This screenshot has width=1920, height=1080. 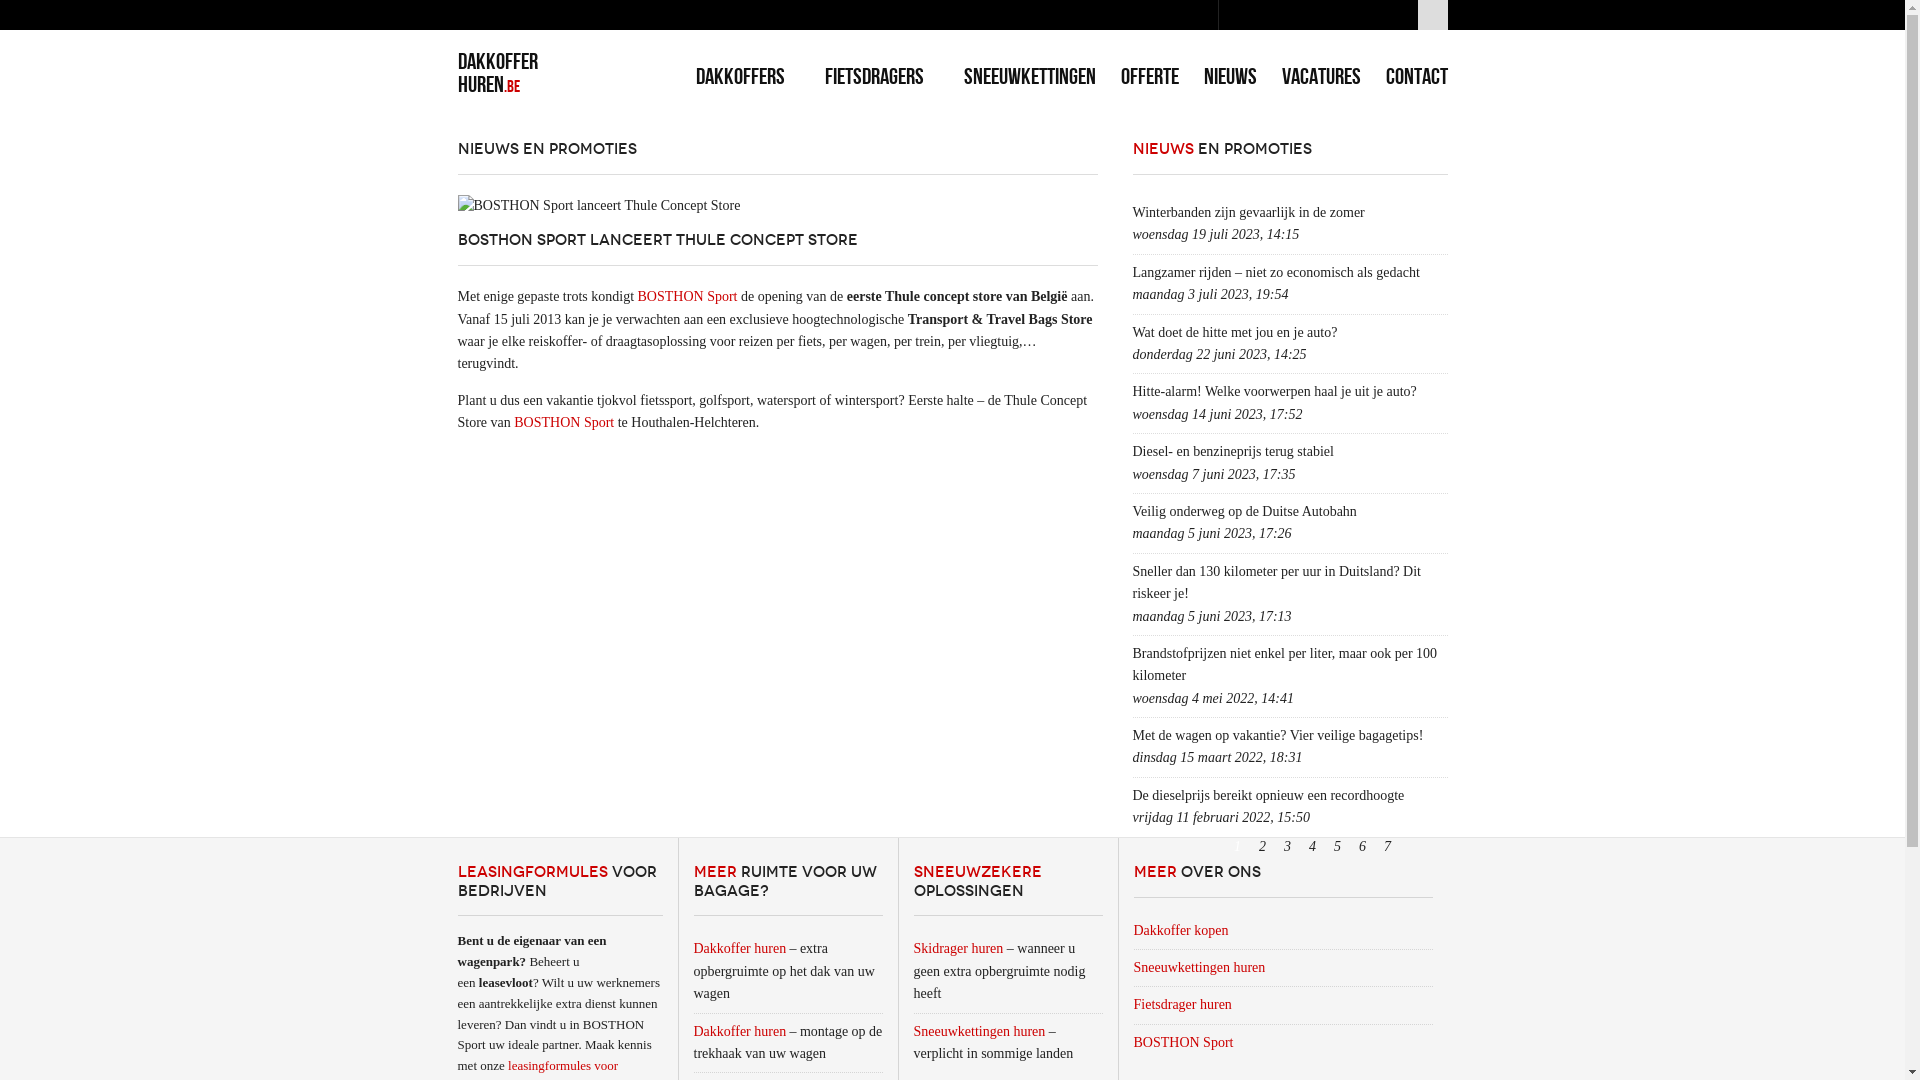 What do you see at coordinates (1190, 1042) in the screenshot?
I see `BOSTHON Sport` at bounding box center [1190, 1042].